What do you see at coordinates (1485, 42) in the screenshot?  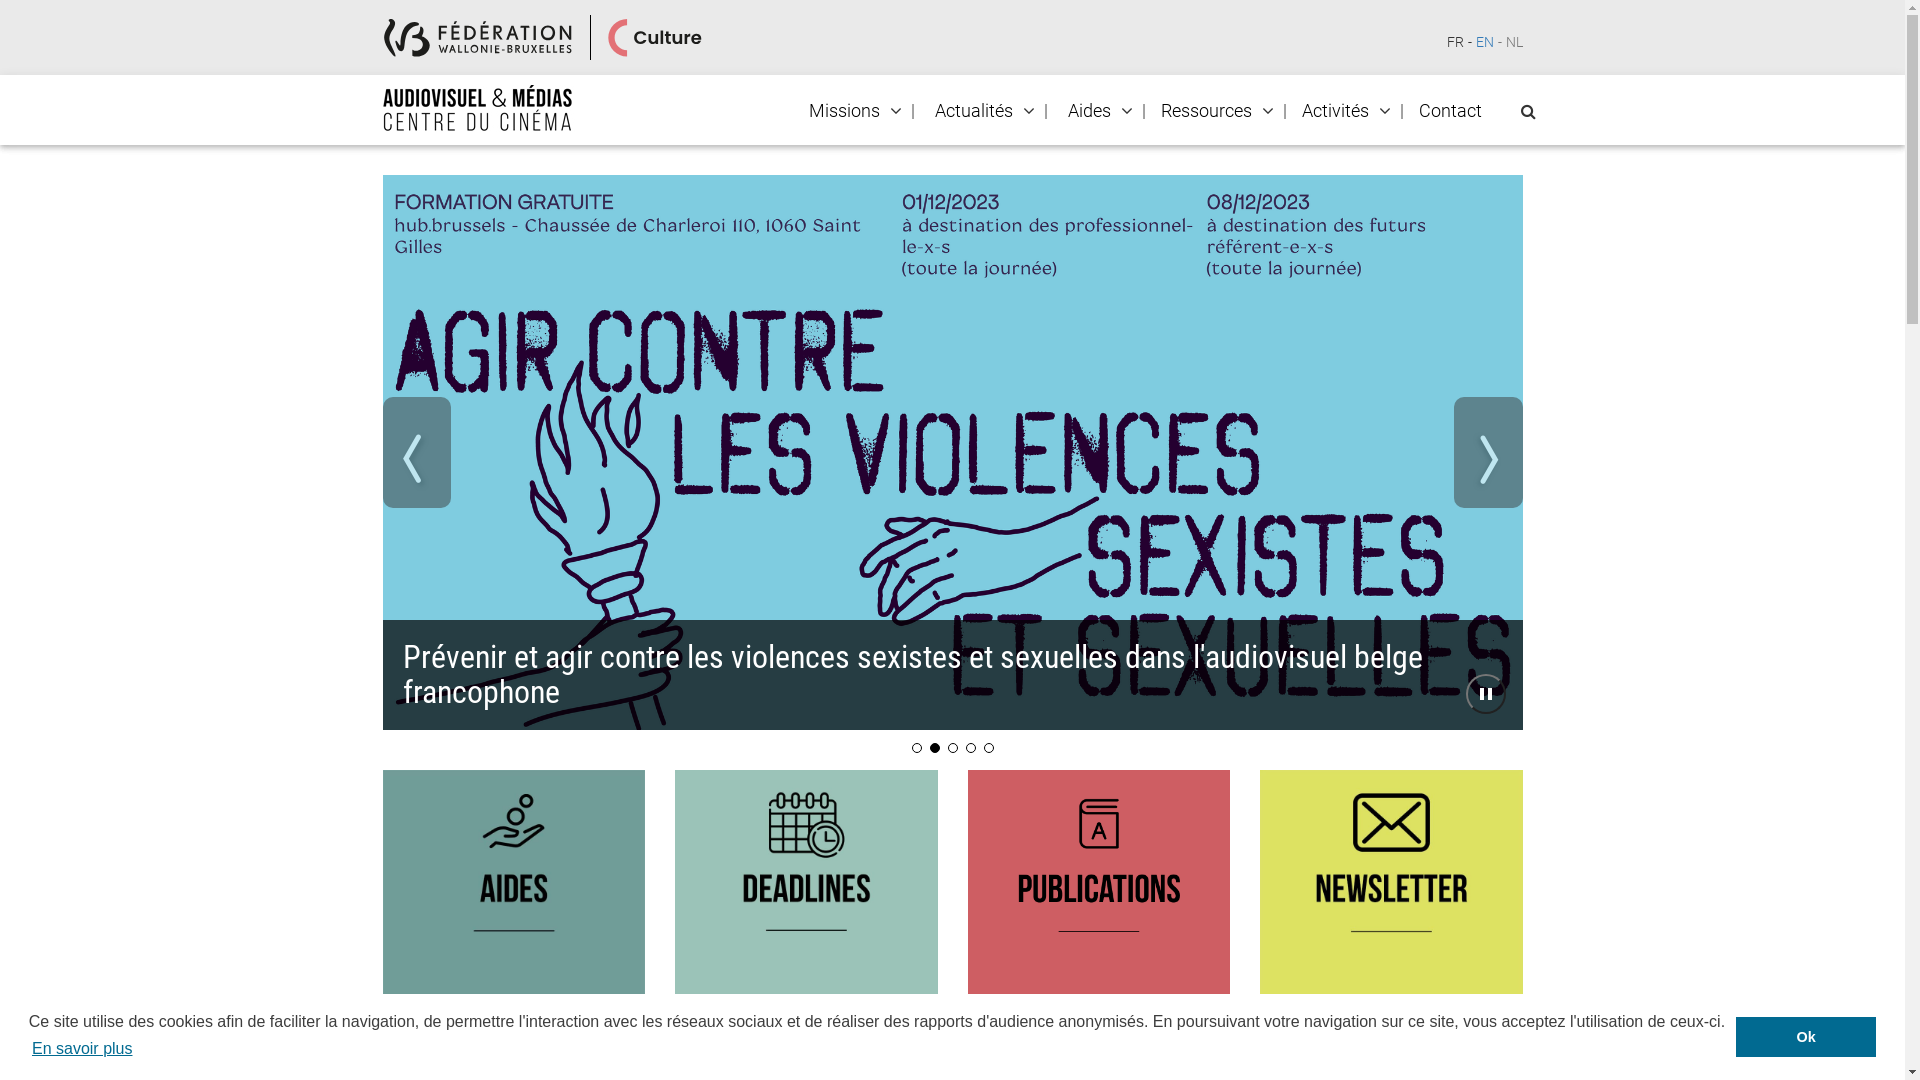 I see `EN` at bounding box center [1485, 42].